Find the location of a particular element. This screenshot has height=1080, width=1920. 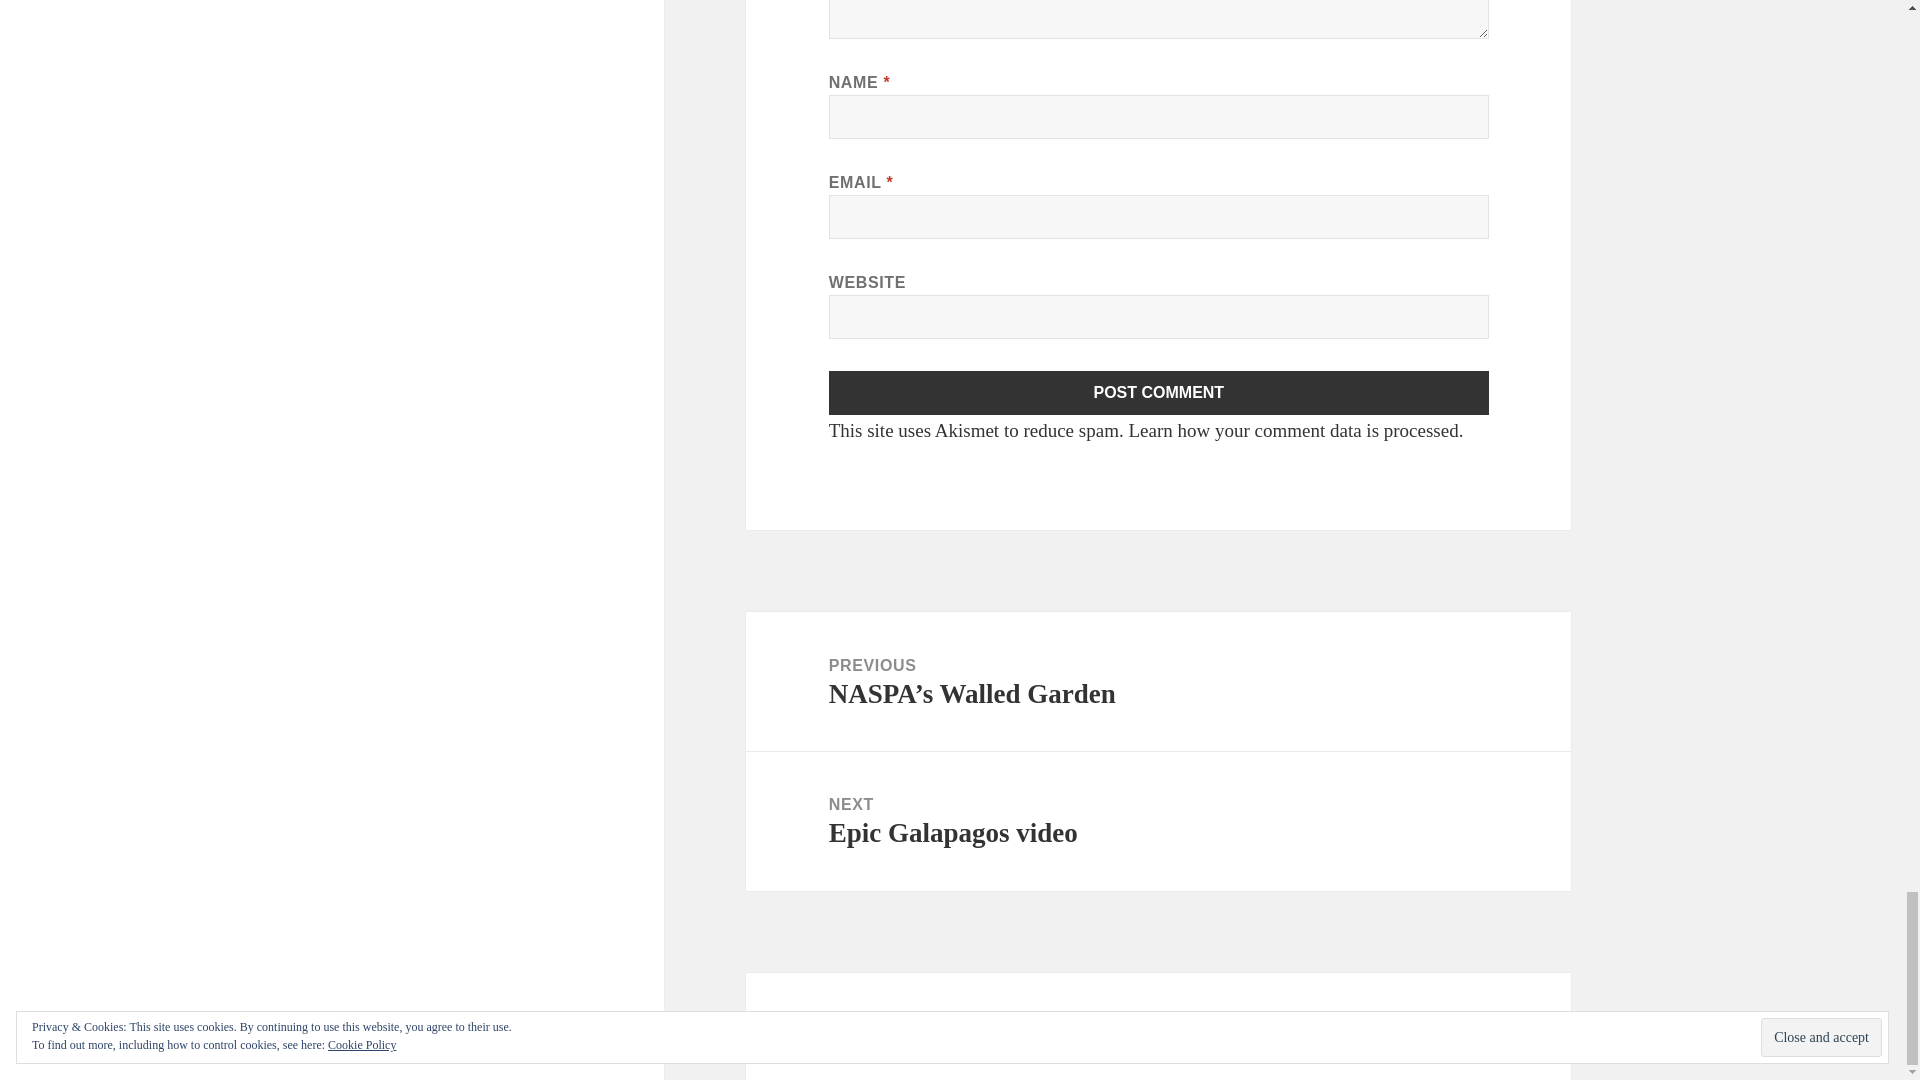

Post Comment is located at coordinates (1159, 392).